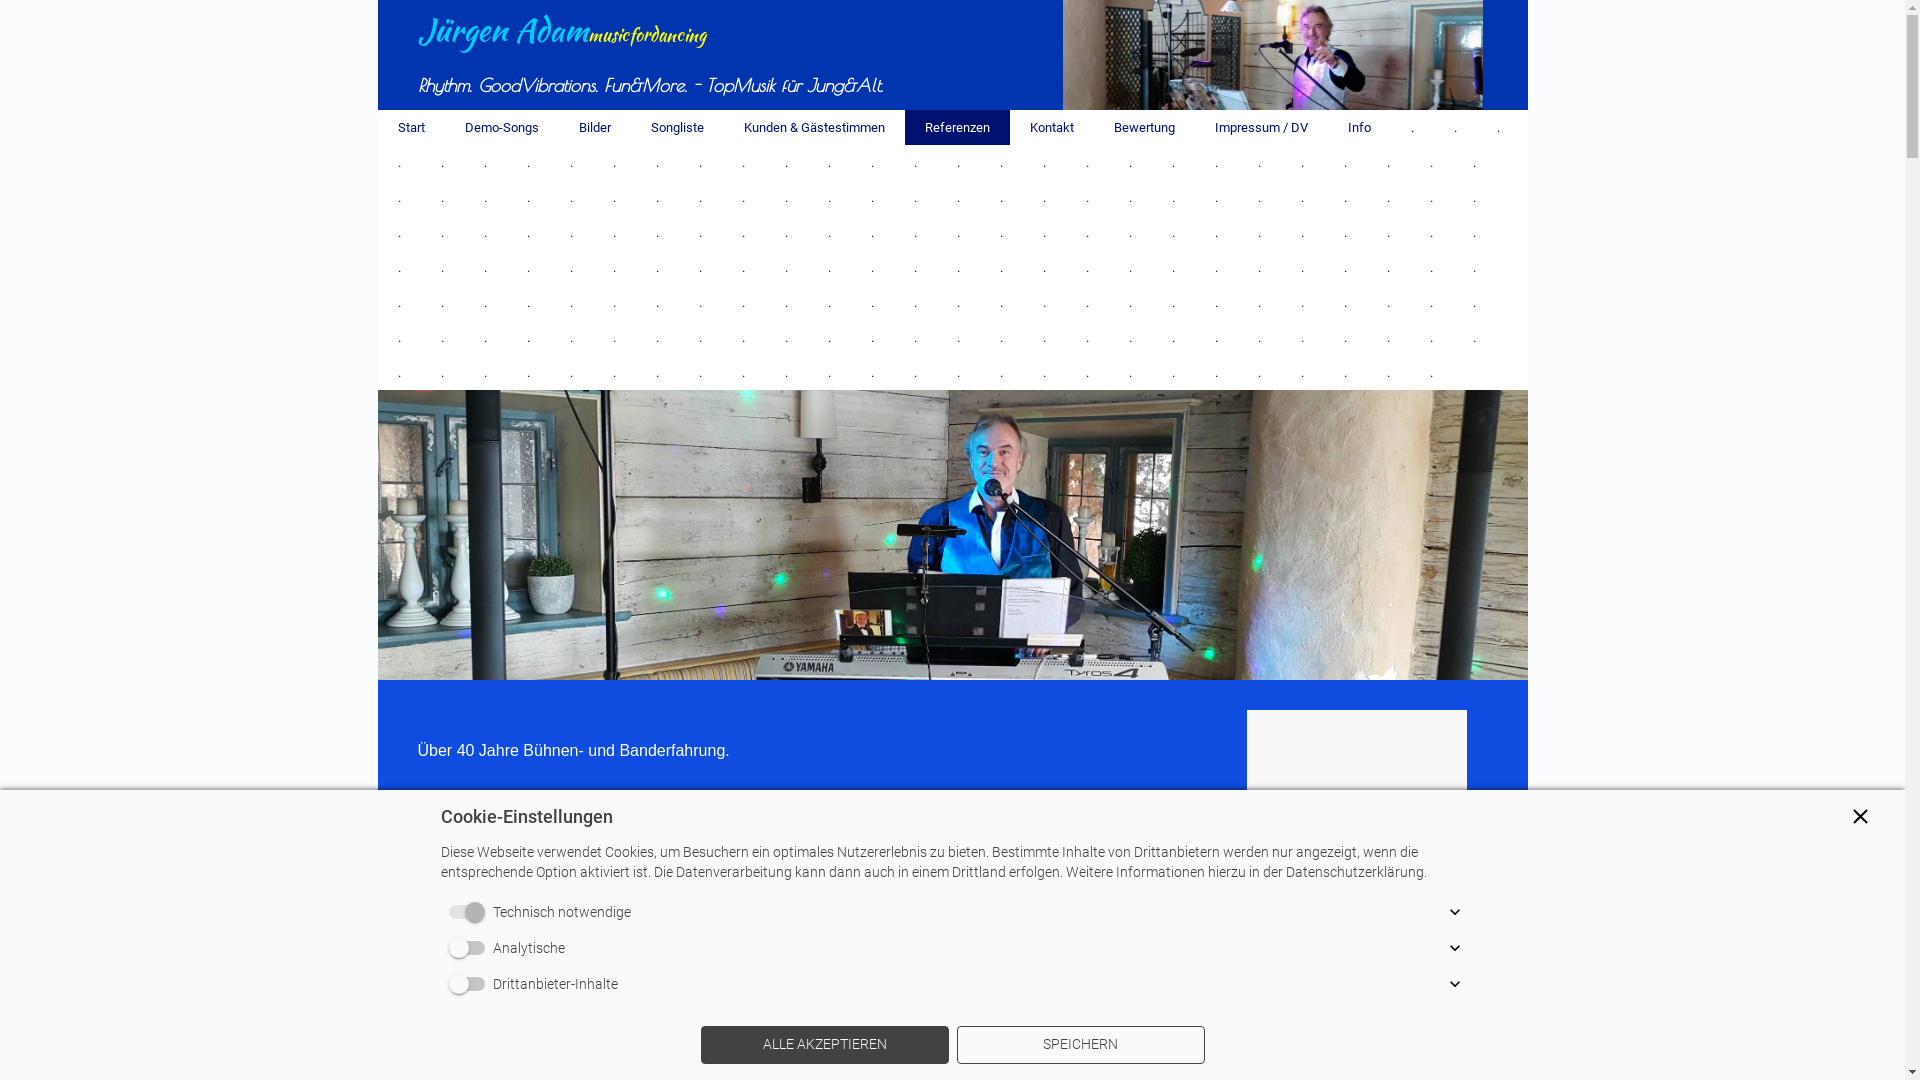  What do you see at coordinates (528, 268) in the screenshot?
I see `.` at bounding box center [528, 268].